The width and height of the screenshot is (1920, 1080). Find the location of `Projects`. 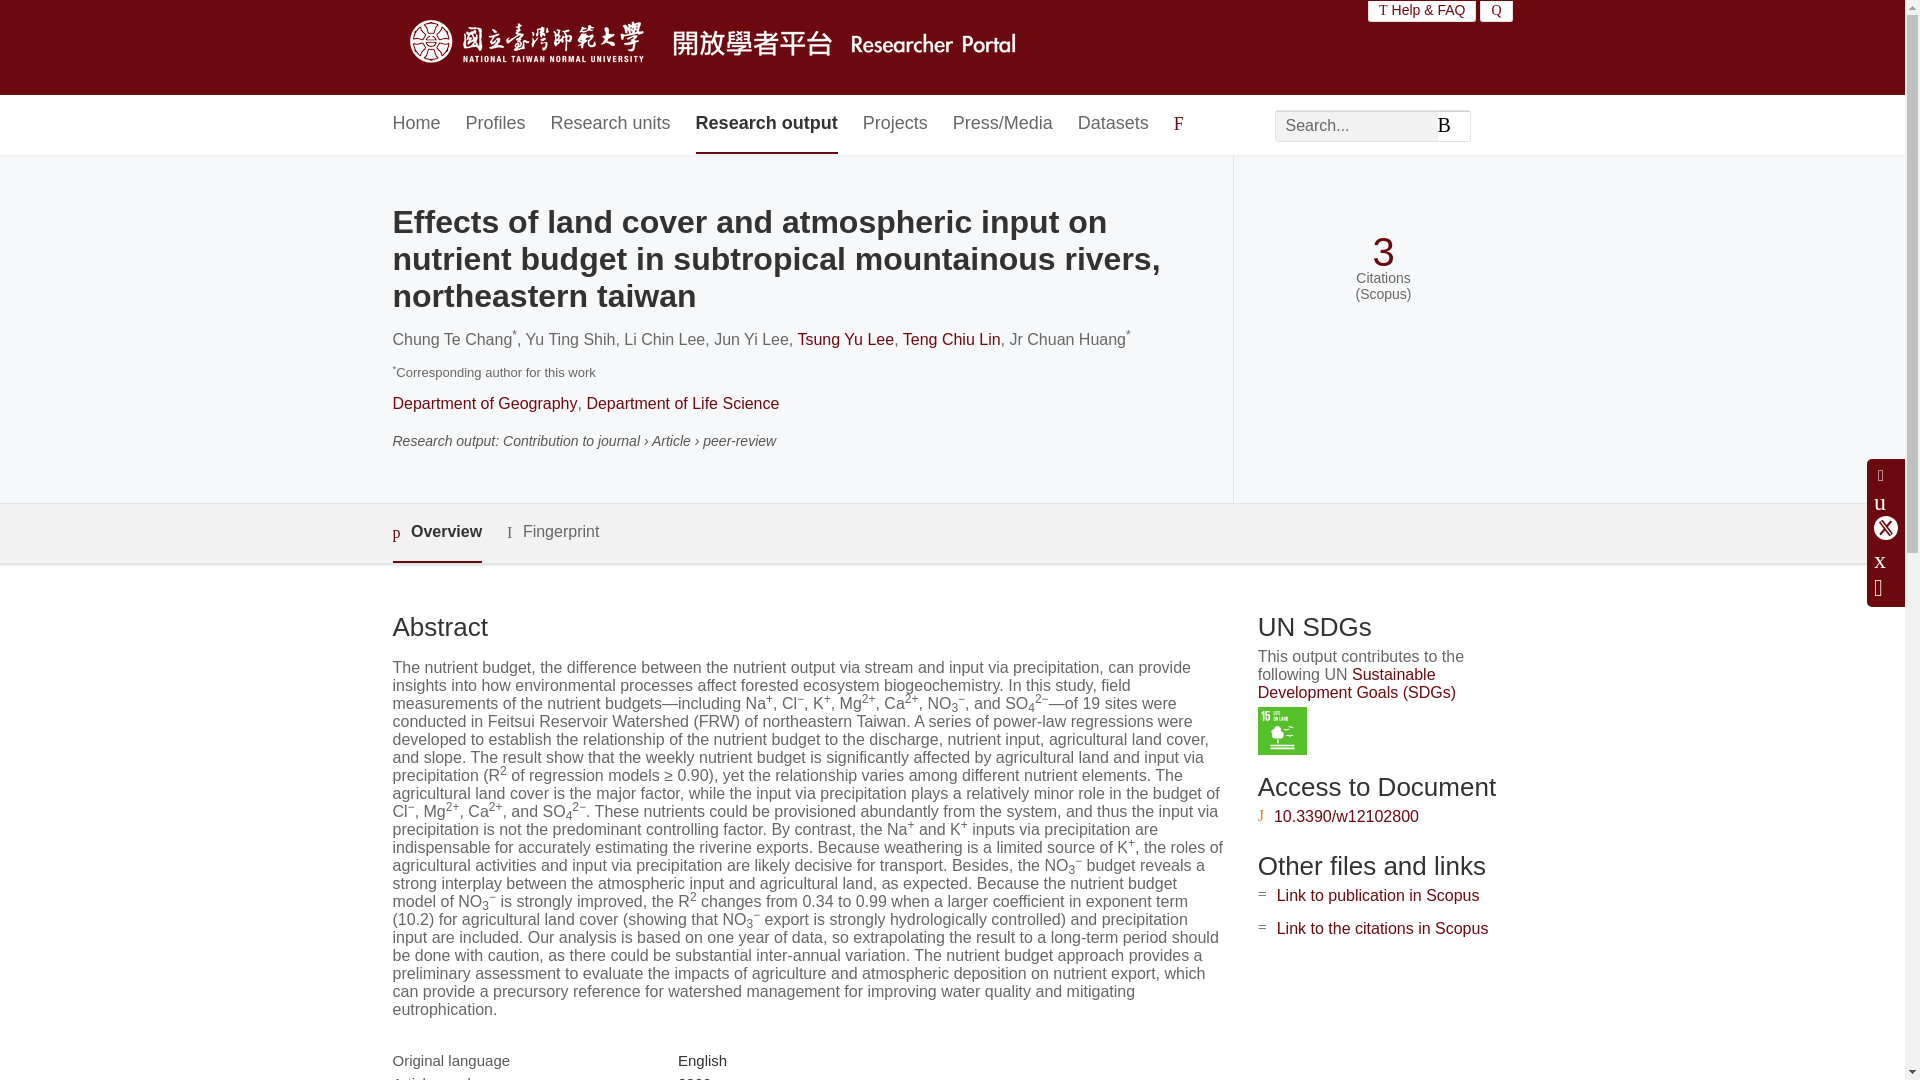

Projects is located at coordinates (894, 124).